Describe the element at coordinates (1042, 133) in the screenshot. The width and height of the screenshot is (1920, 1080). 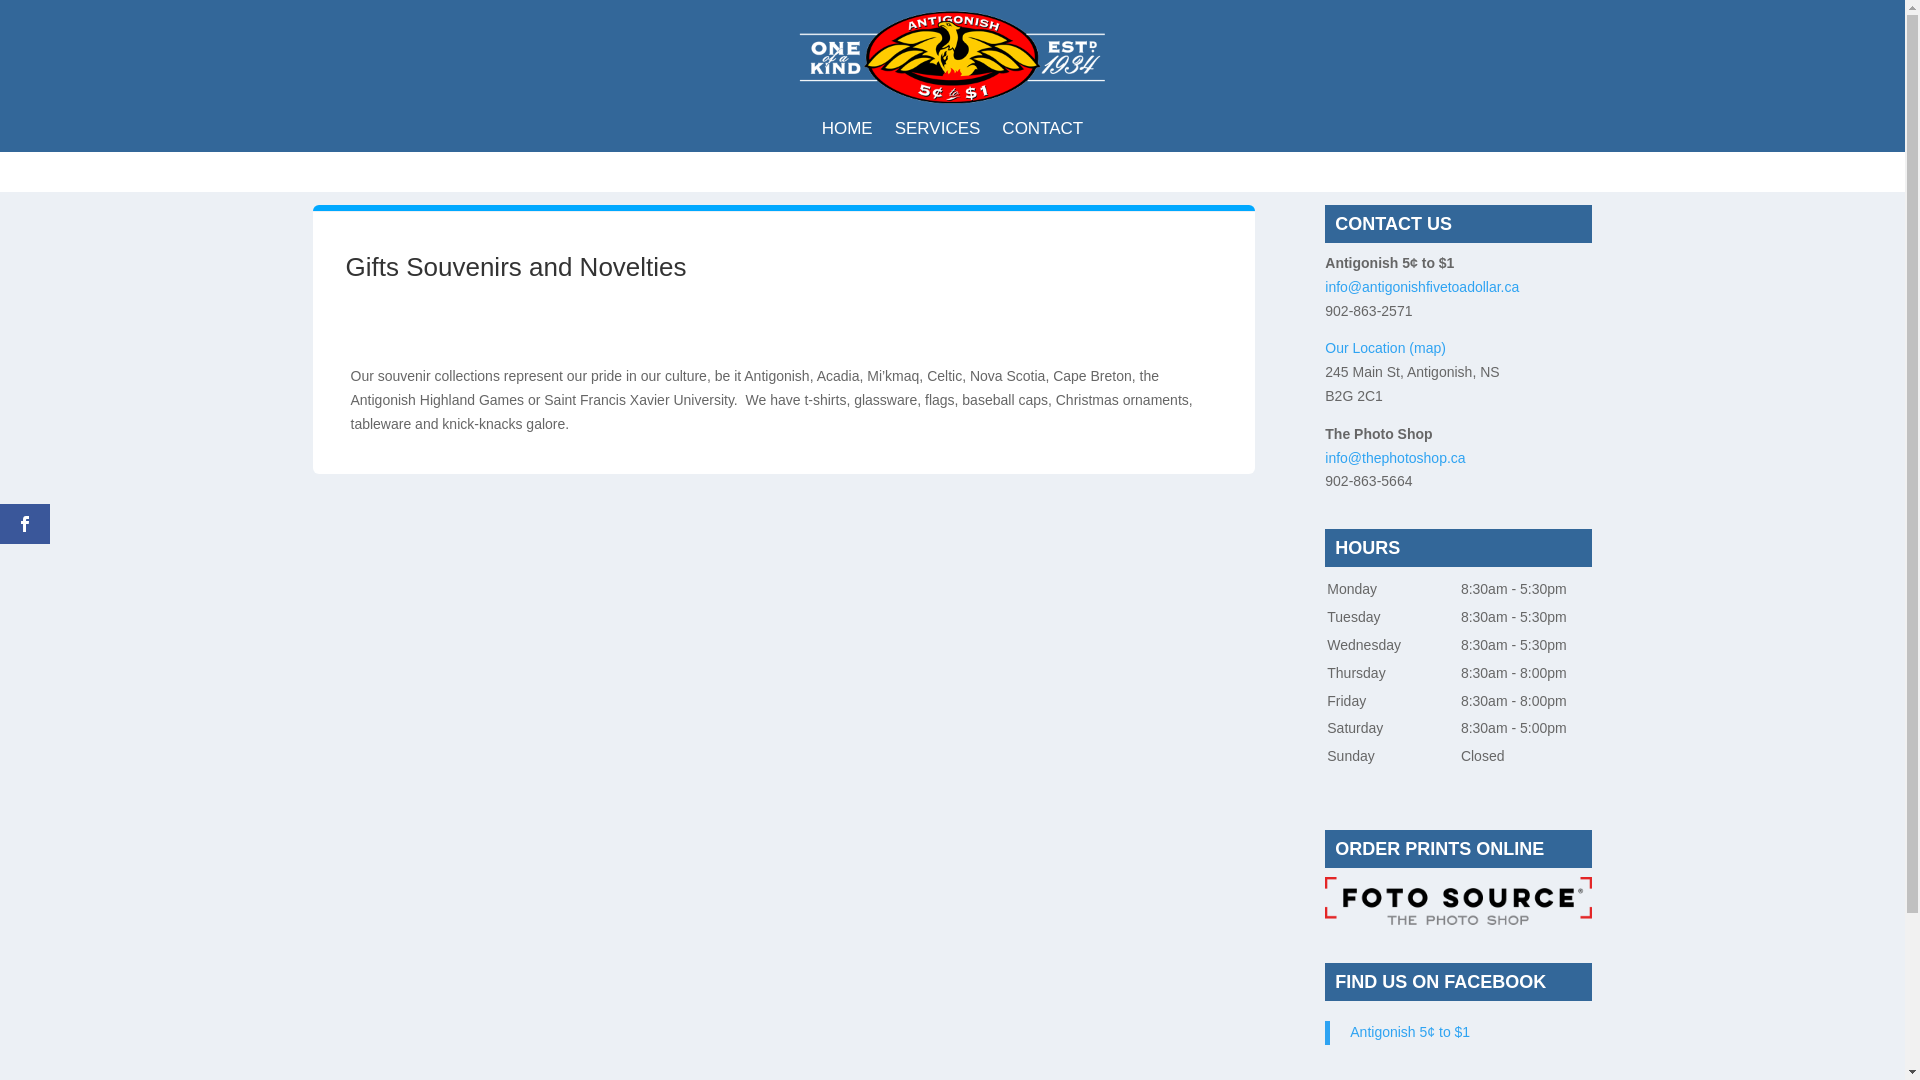
I see `CONTACT` at that location.